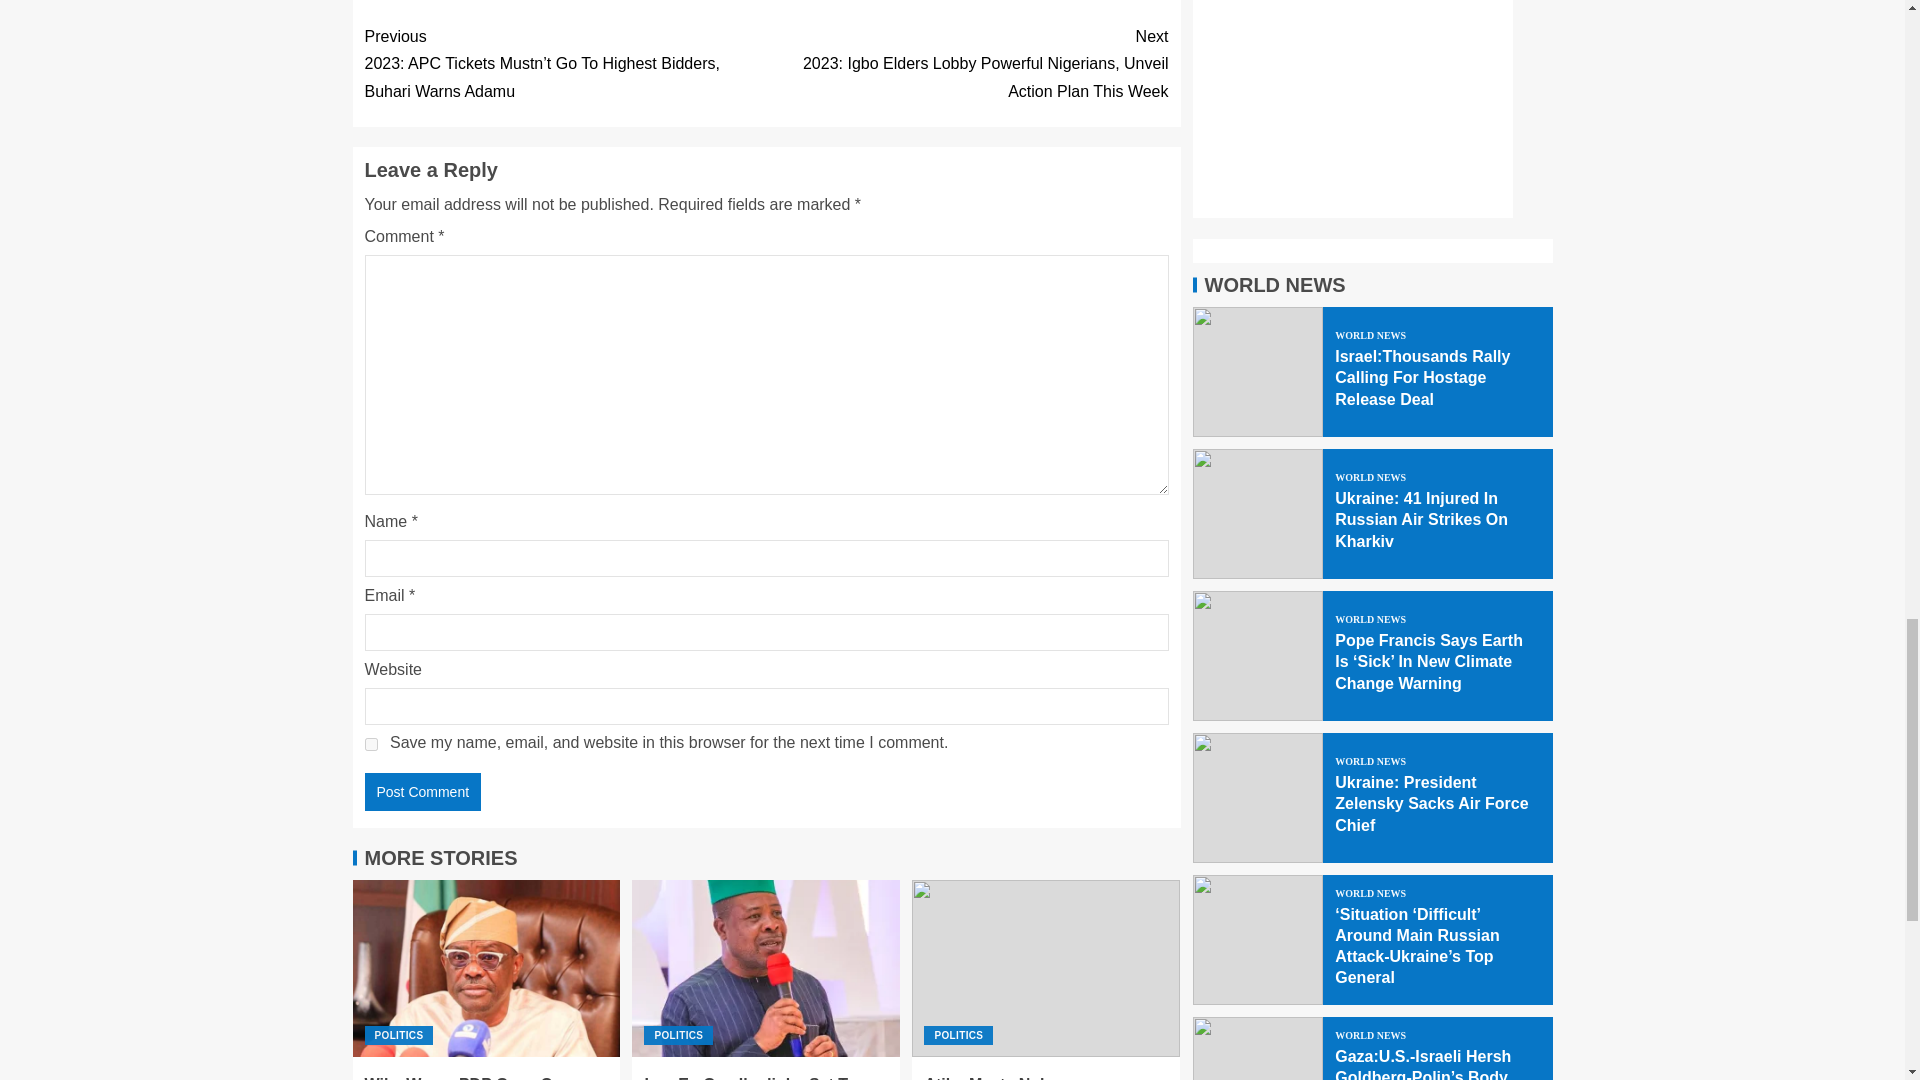 This screenshot has width=1920, height=1080. What do you see at coordinates (678, 1036) in the screenshot?
I see `POLITICS` at bounding box center [678, 1036].